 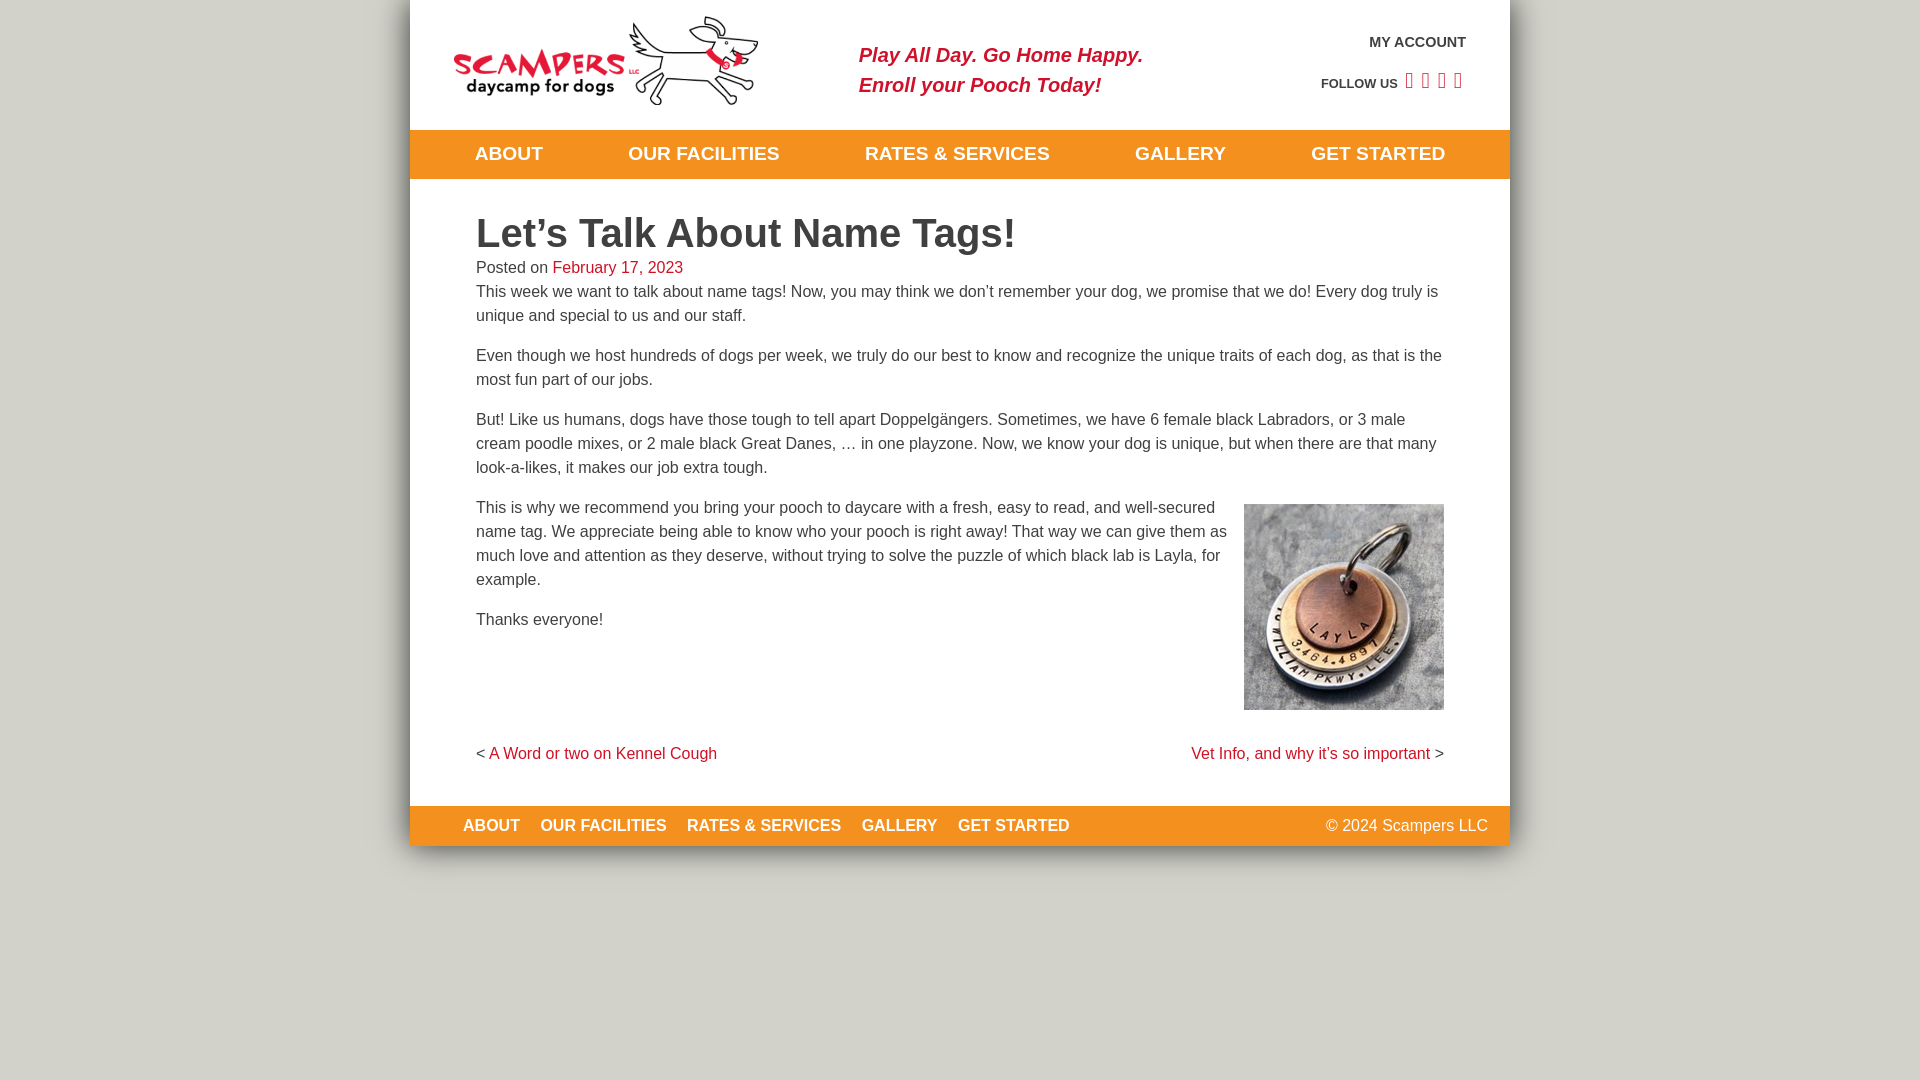 What do you see at coordinates (618, 268) in the screenshot?
I see `February 17, 2023` at bounding box center [618, 268].